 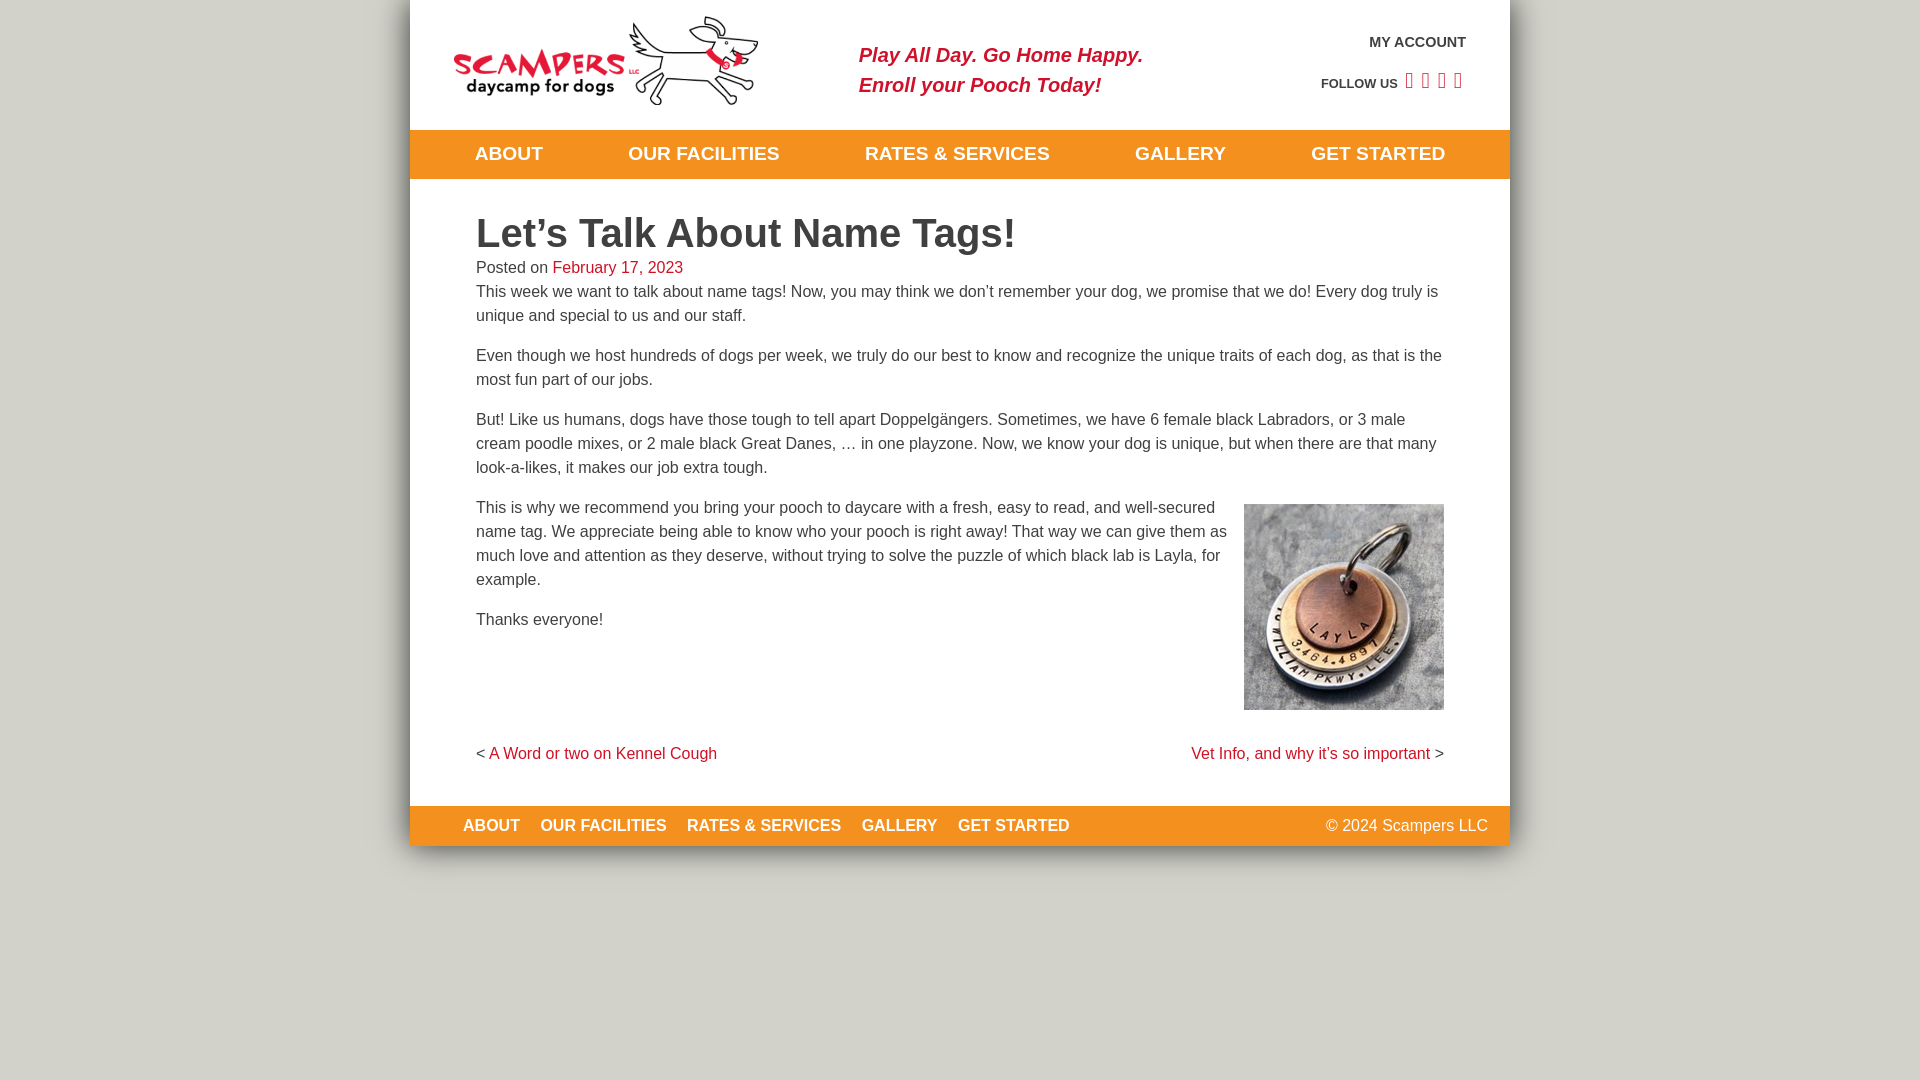 What do you see at coordinates (618, 268) in the screenshot?
I see `February 17, 2023` at bounding box center [618, 268].